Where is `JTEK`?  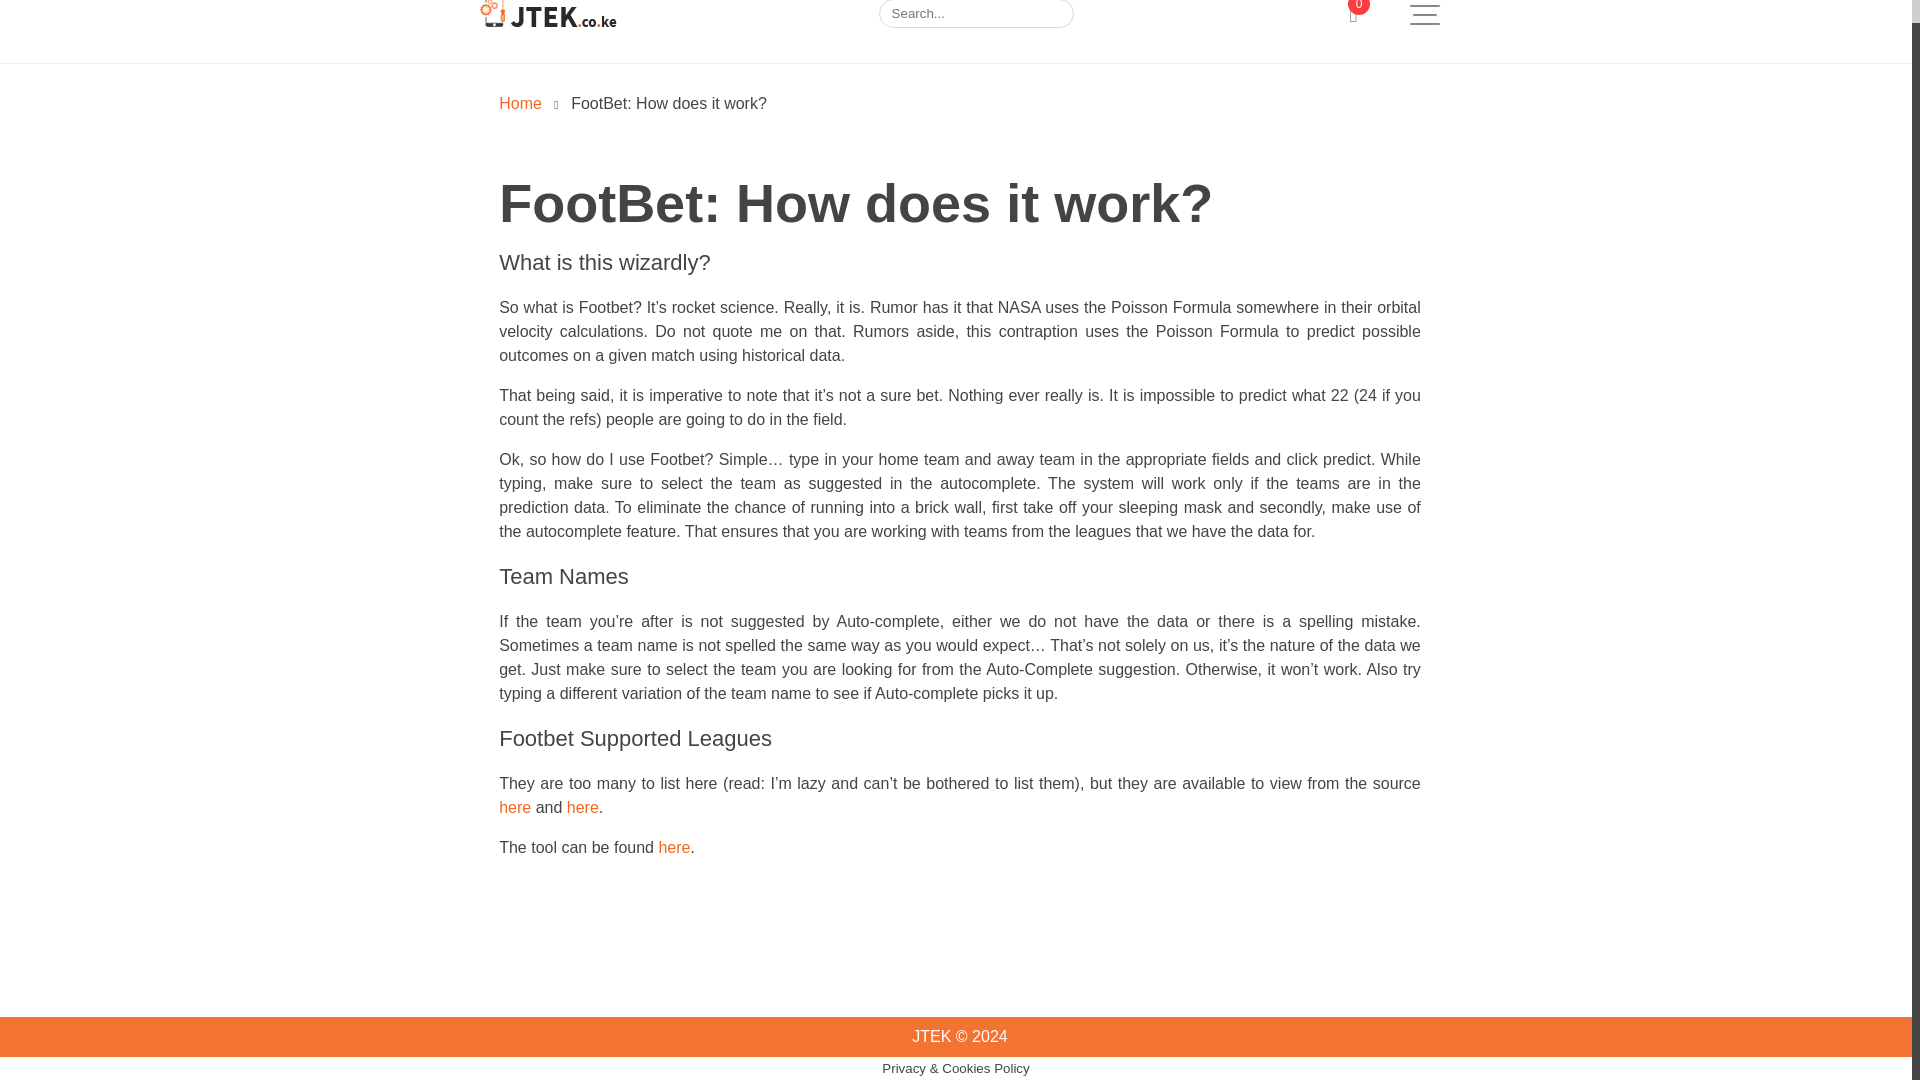
JTEK is located at coordinates (520, 104).